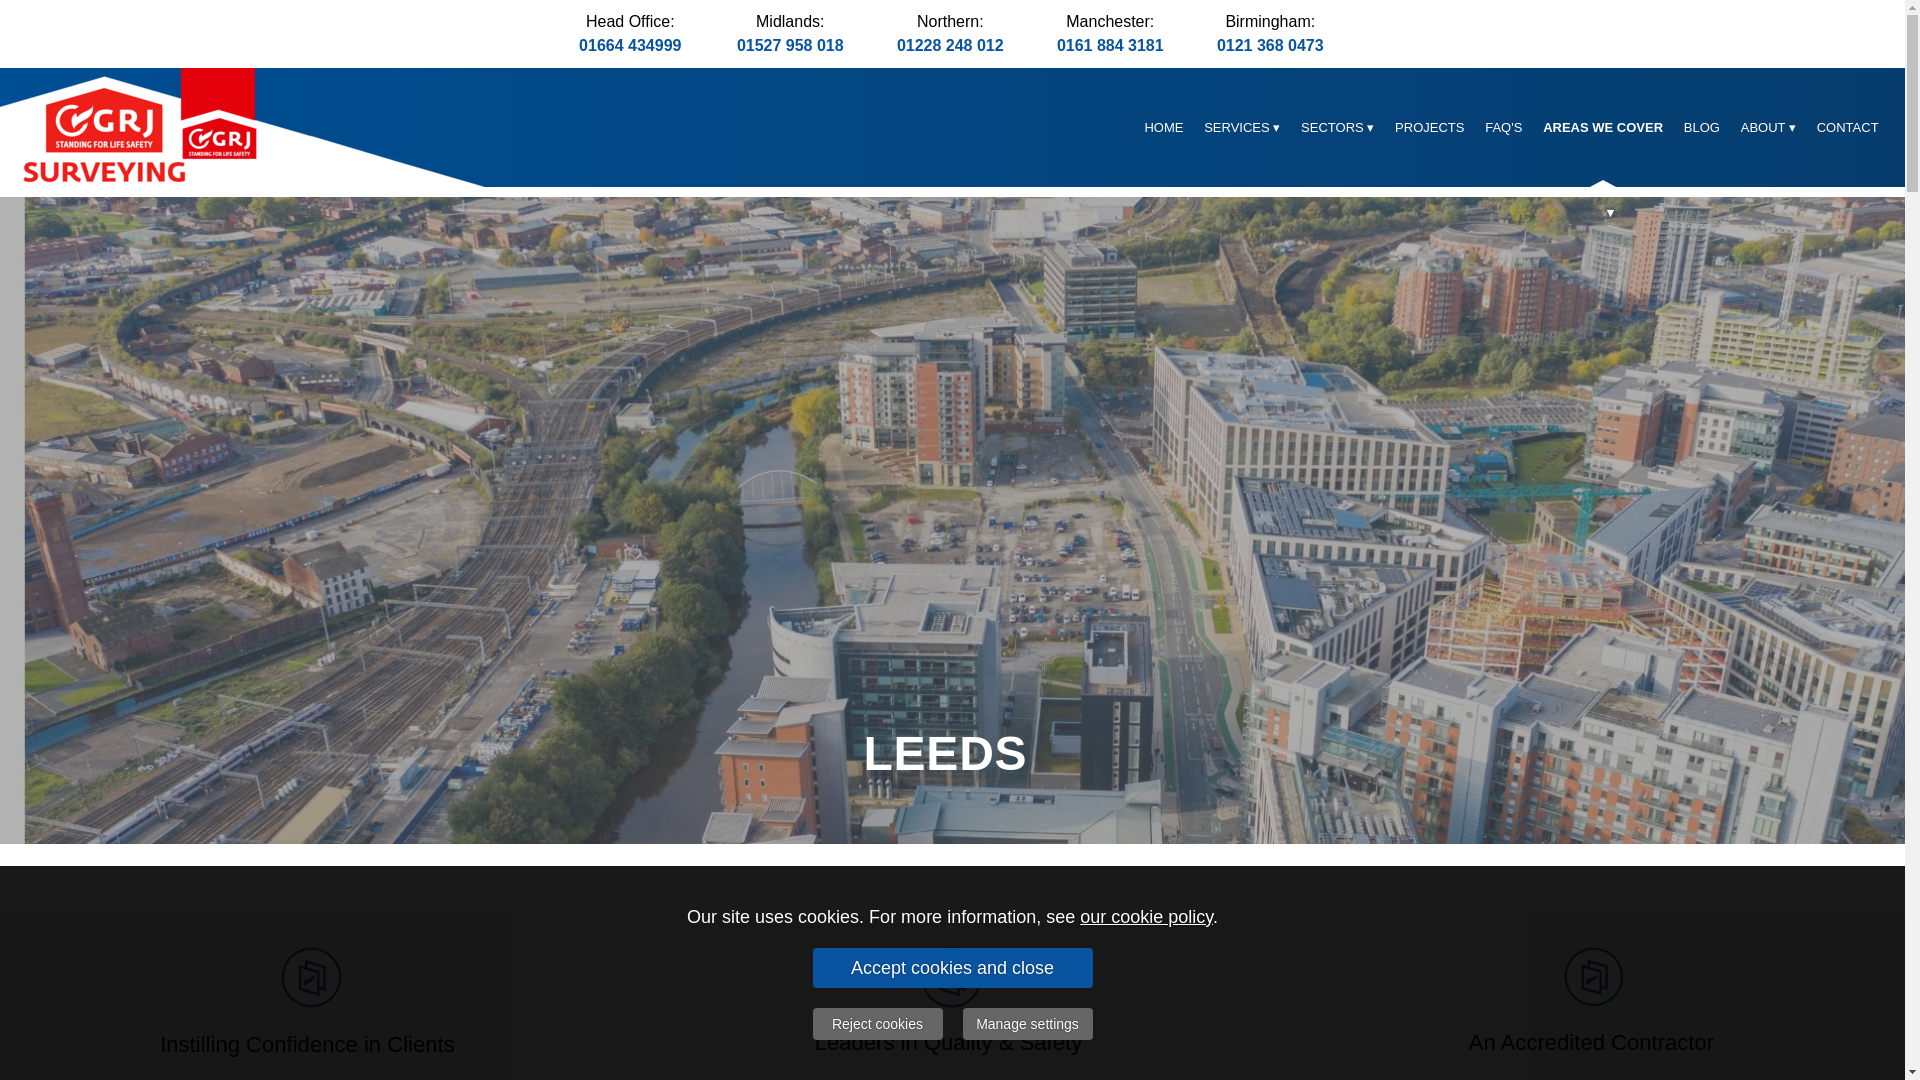 This screenshot has height=1080, width=1920. What do you see at coordinates (1429, 126) in the screenshot?
I see `PROJECTS` at bounding box center [1429, 126].